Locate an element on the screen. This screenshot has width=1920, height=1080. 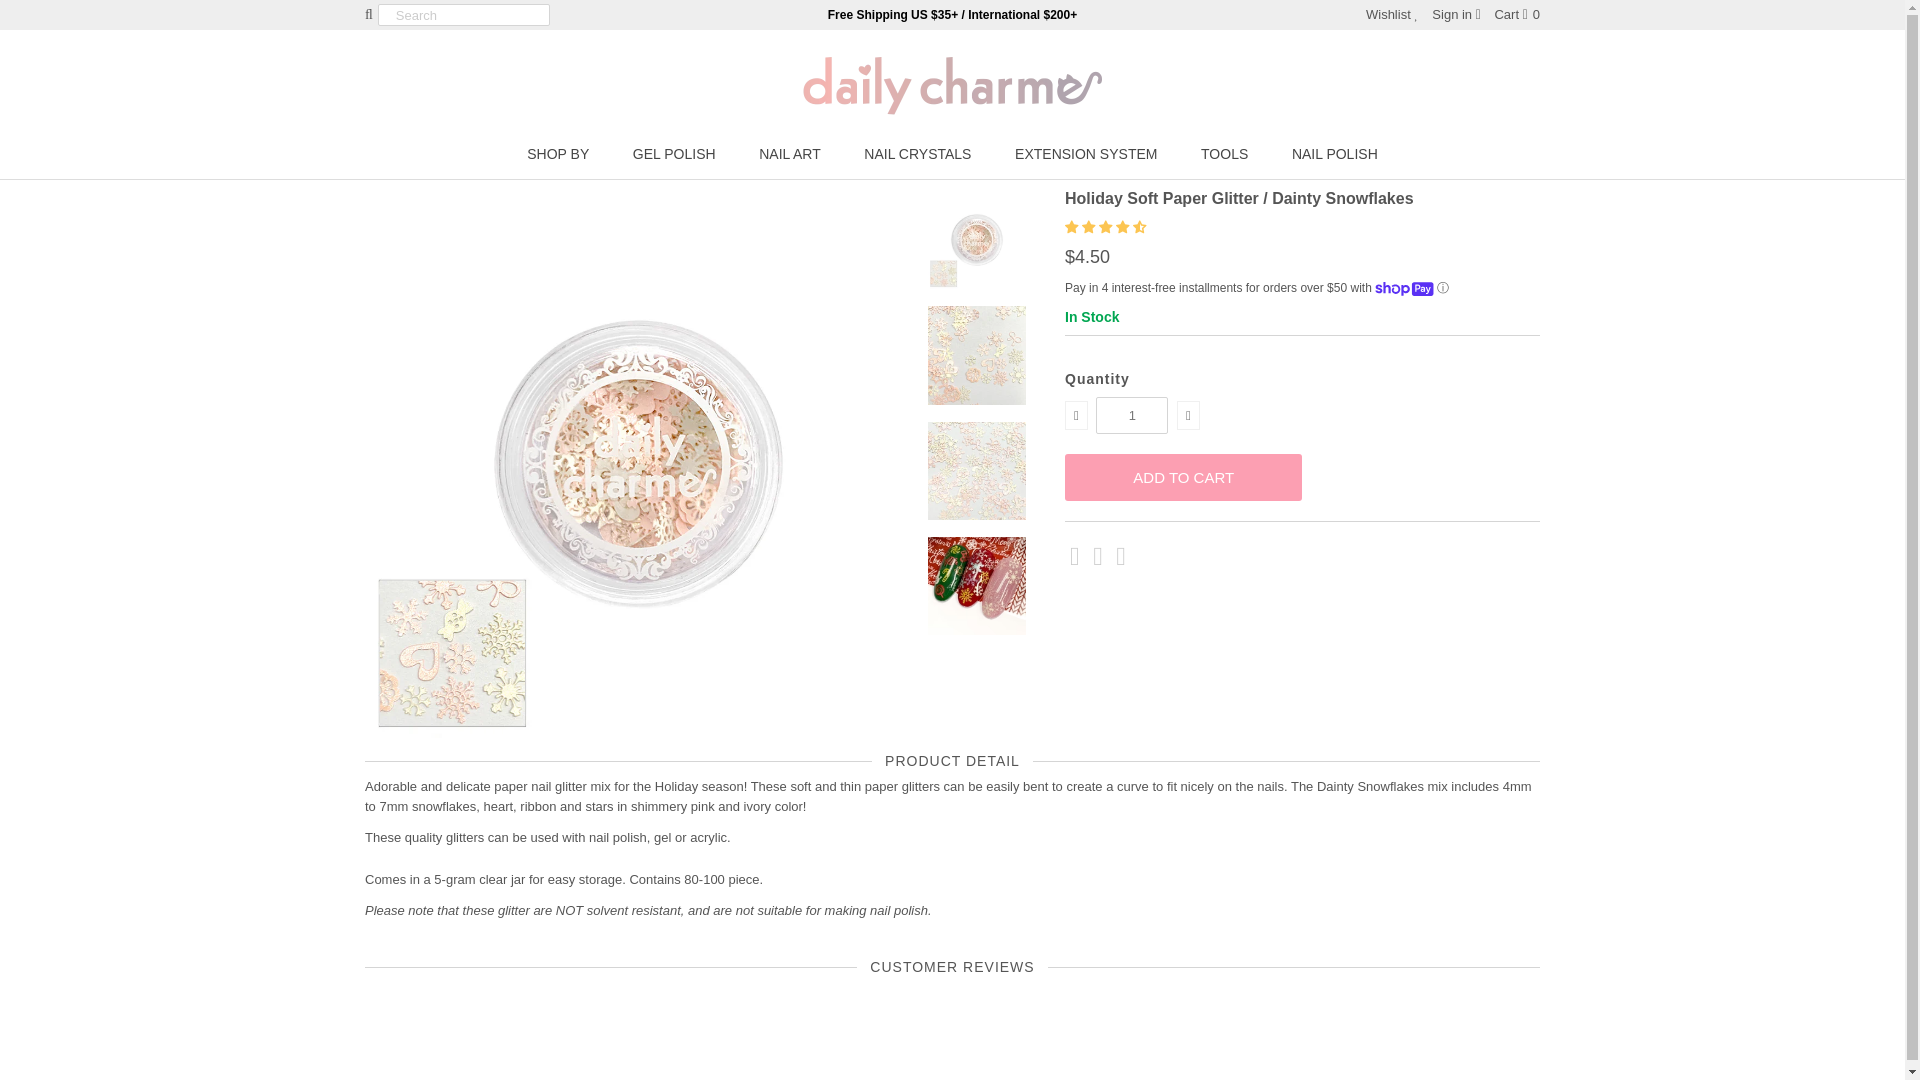
1 is located at coordinates (1132, 416).